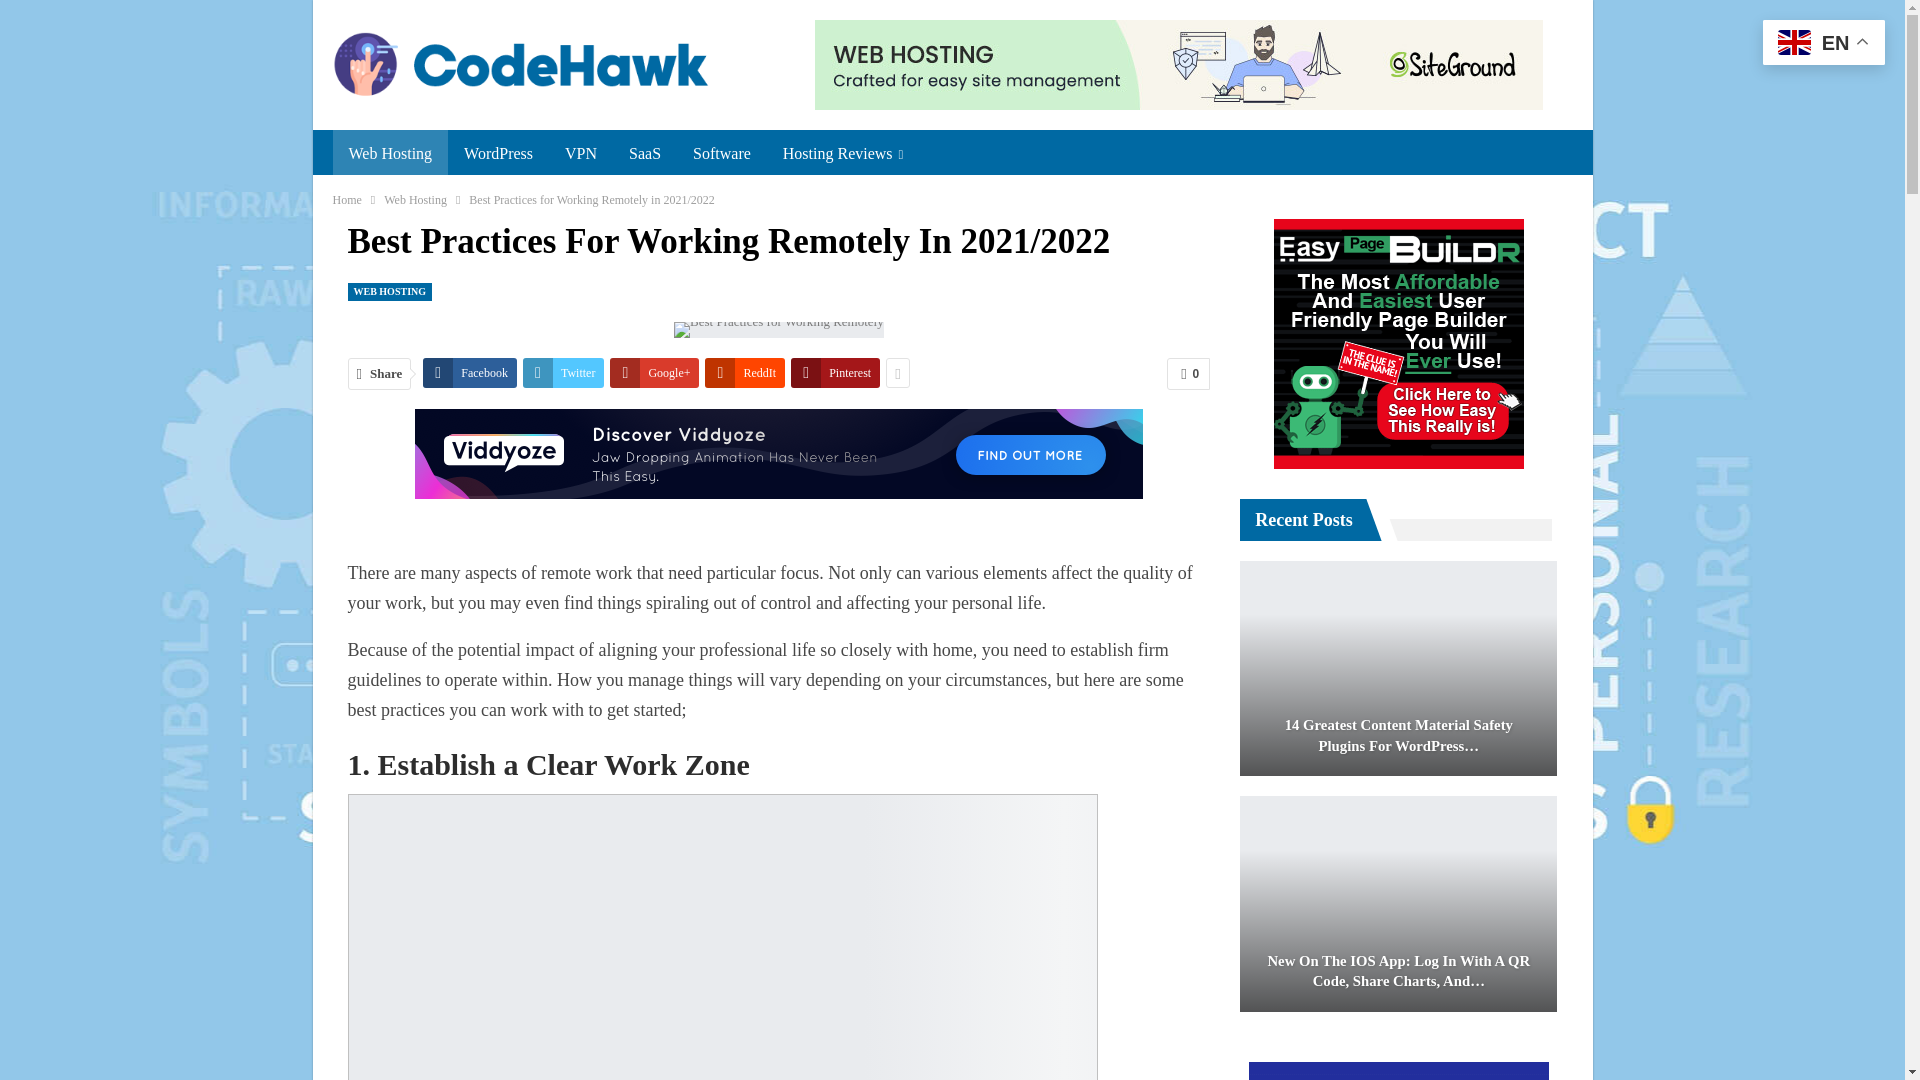 The height and width of the screenshot is (1080, 1920). I want to click on WordPress, so click(498, 154).